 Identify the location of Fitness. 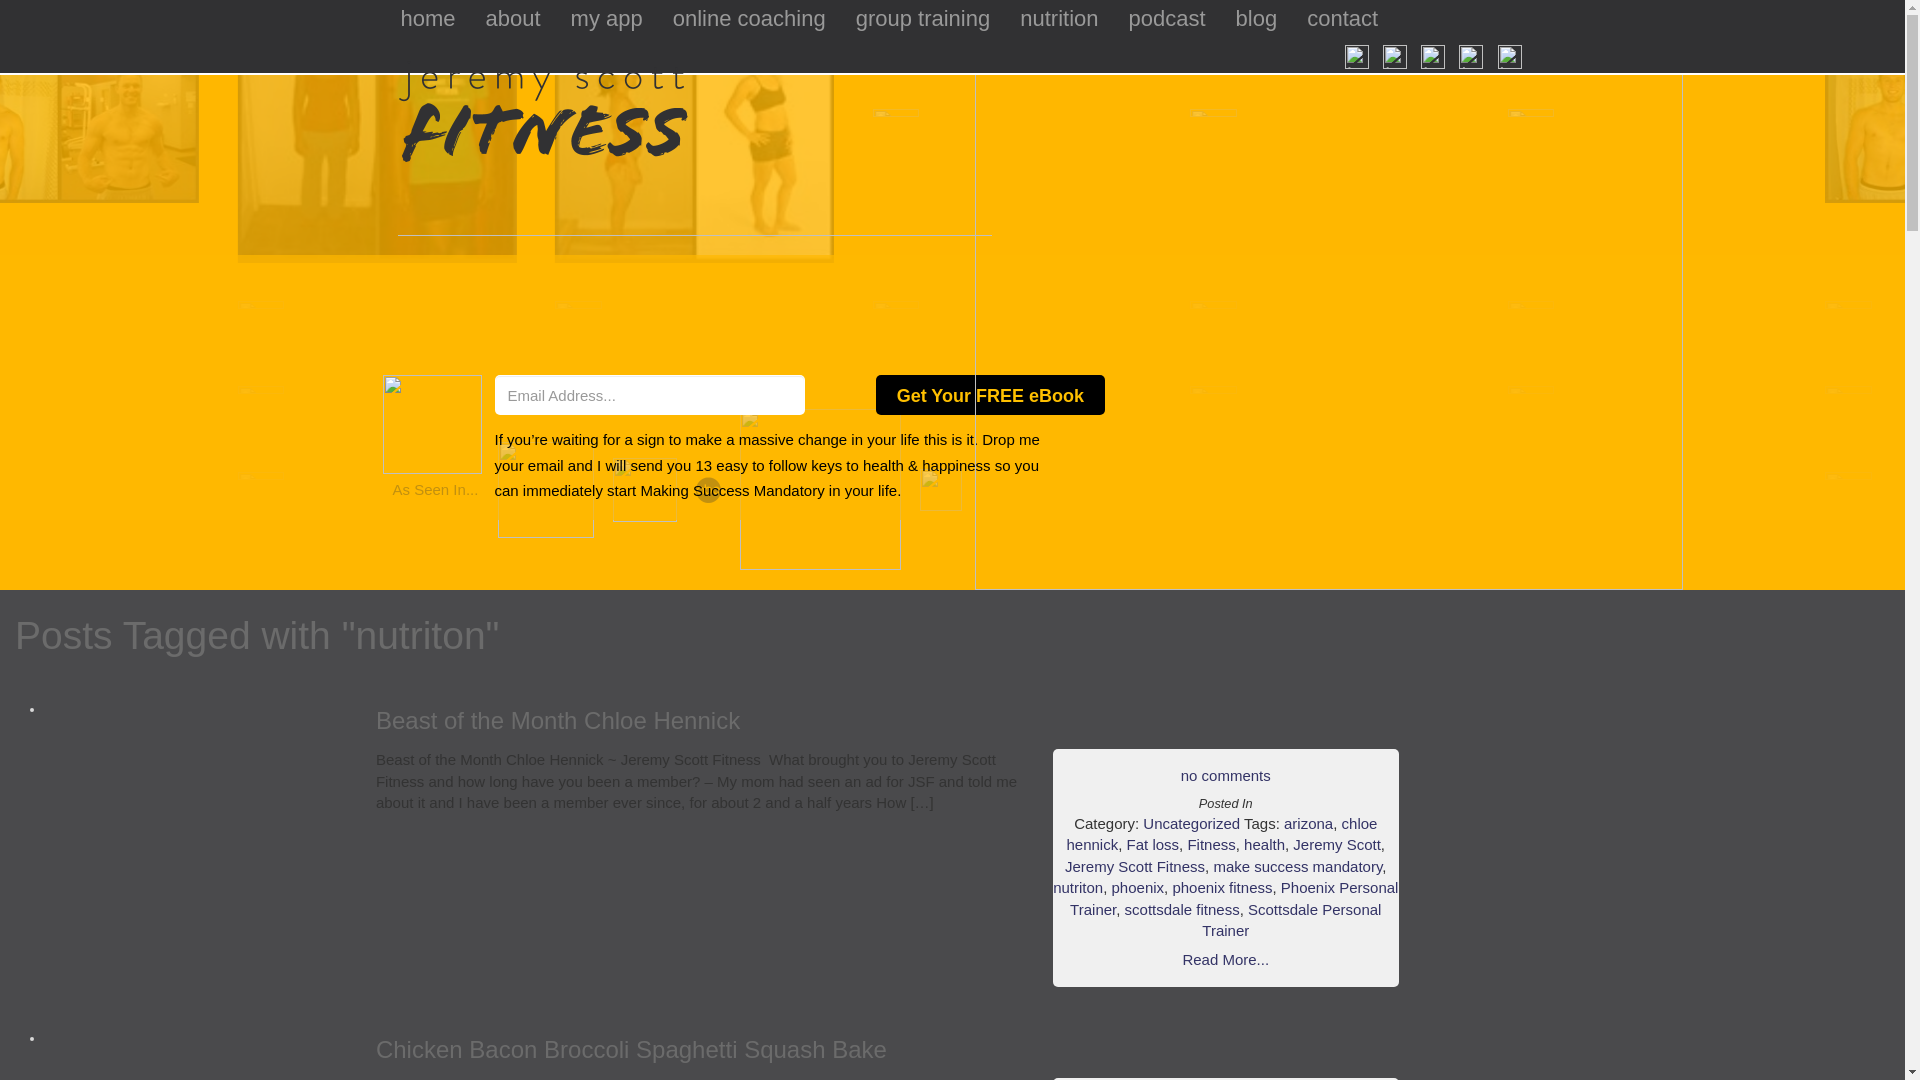
(1210, 844).